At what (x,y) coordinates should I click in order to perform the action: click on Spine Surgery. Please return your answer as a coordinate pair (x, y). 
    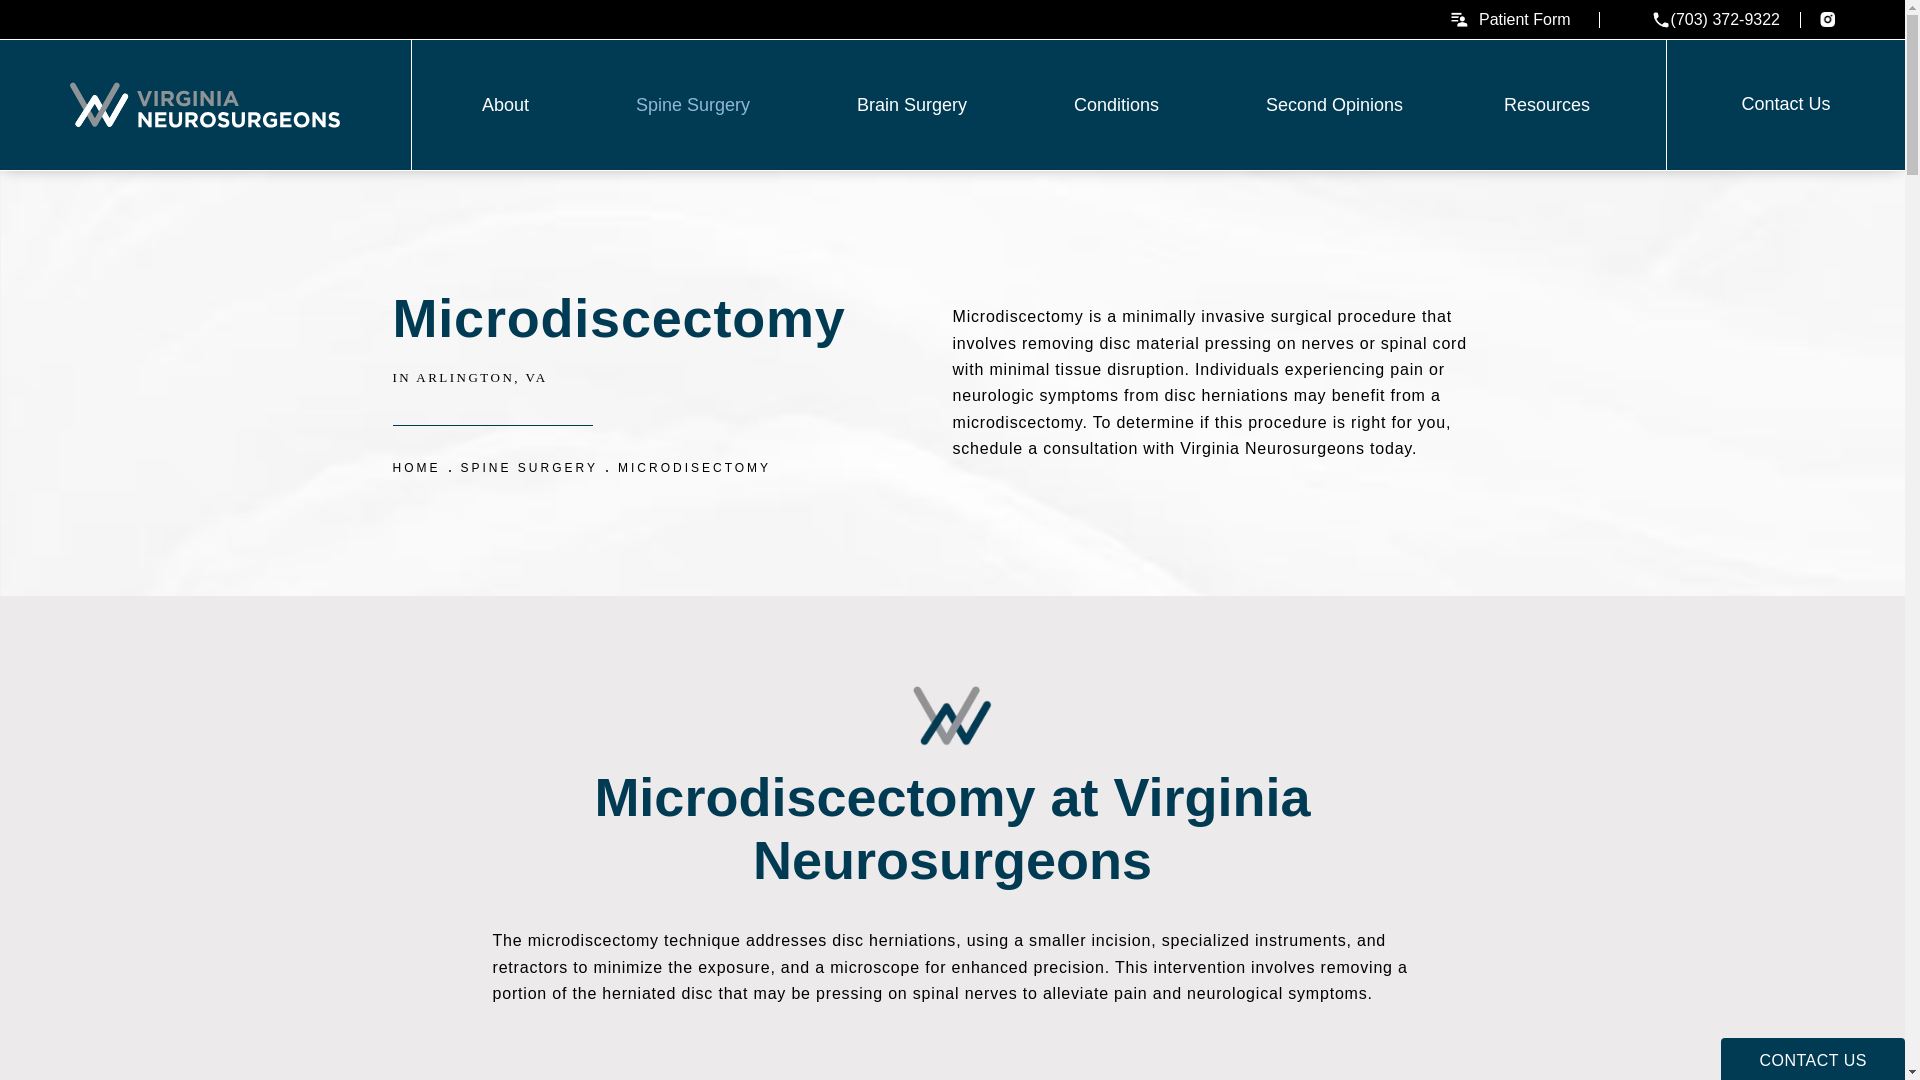
    Looking at the image, I should click on (696, 104).